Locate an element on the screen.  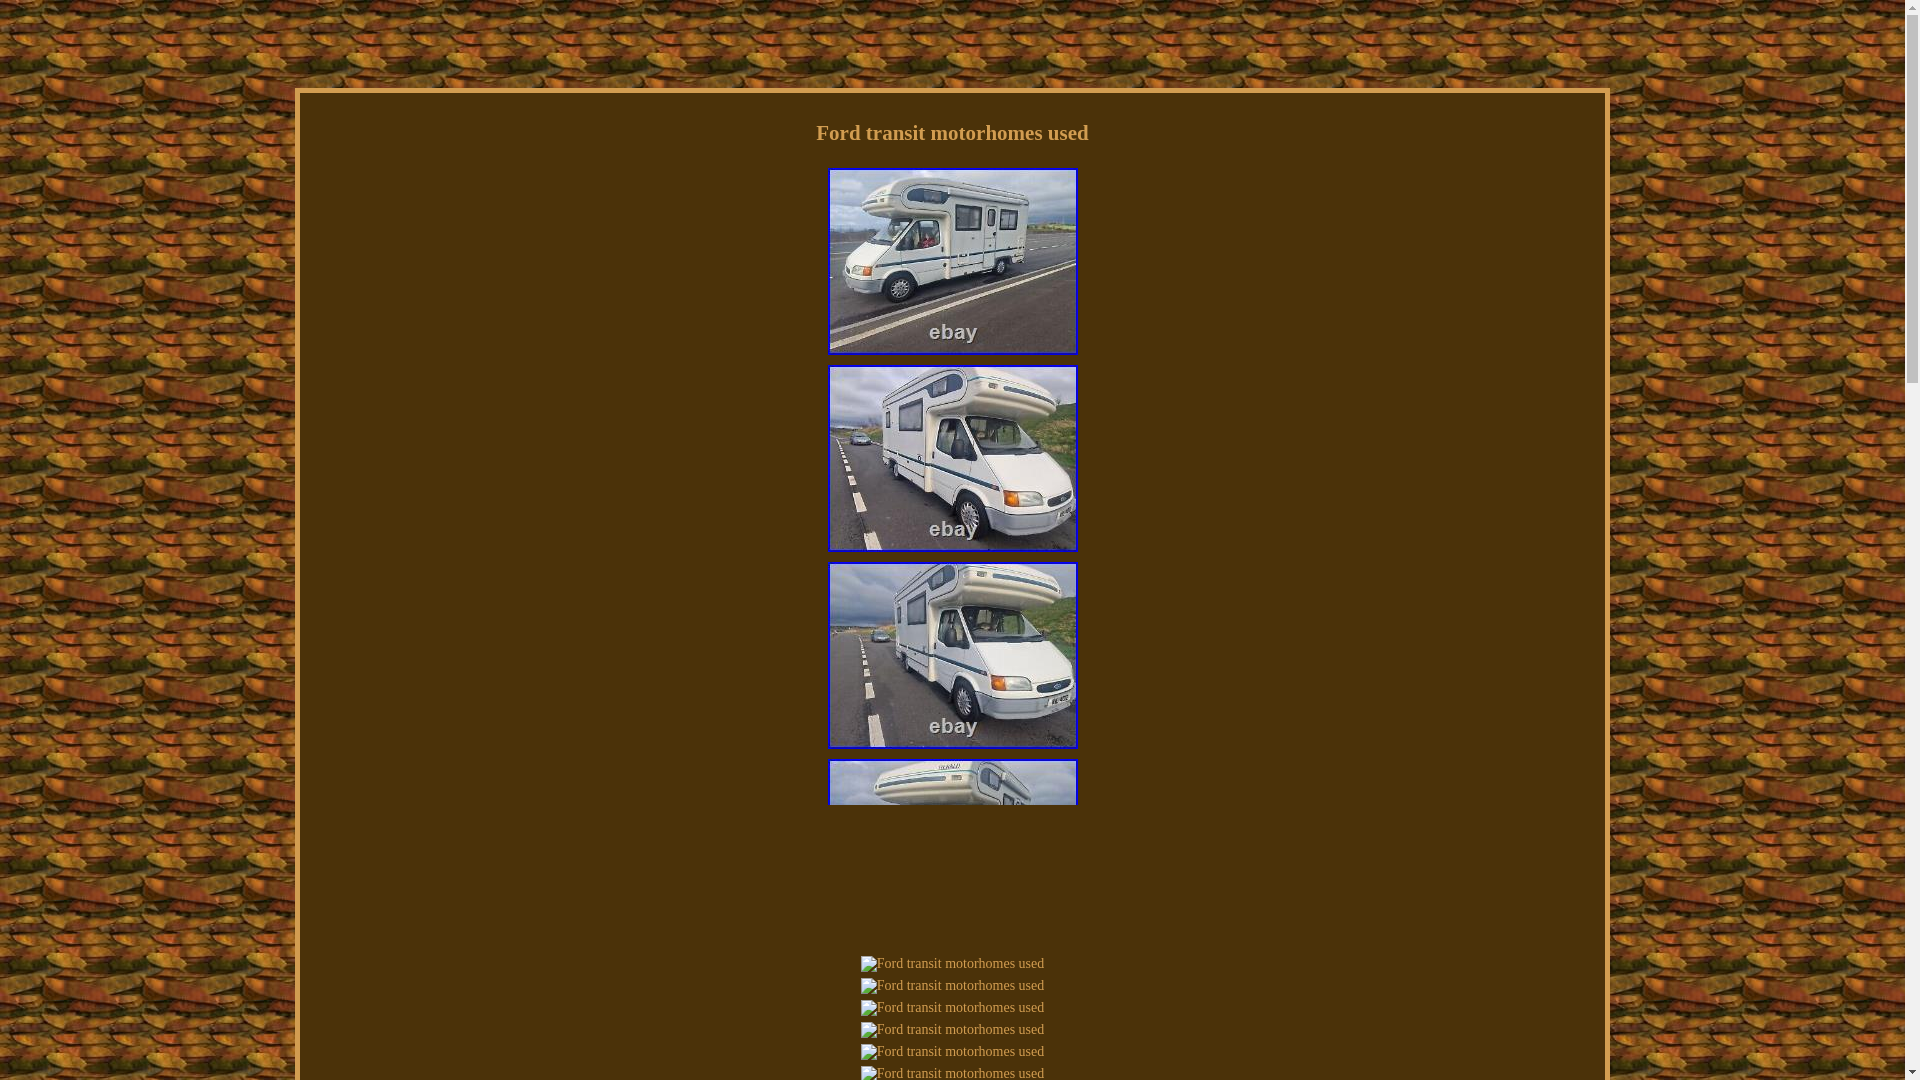
Ford transit motorhomes used is located at coordinates (952, 1052).